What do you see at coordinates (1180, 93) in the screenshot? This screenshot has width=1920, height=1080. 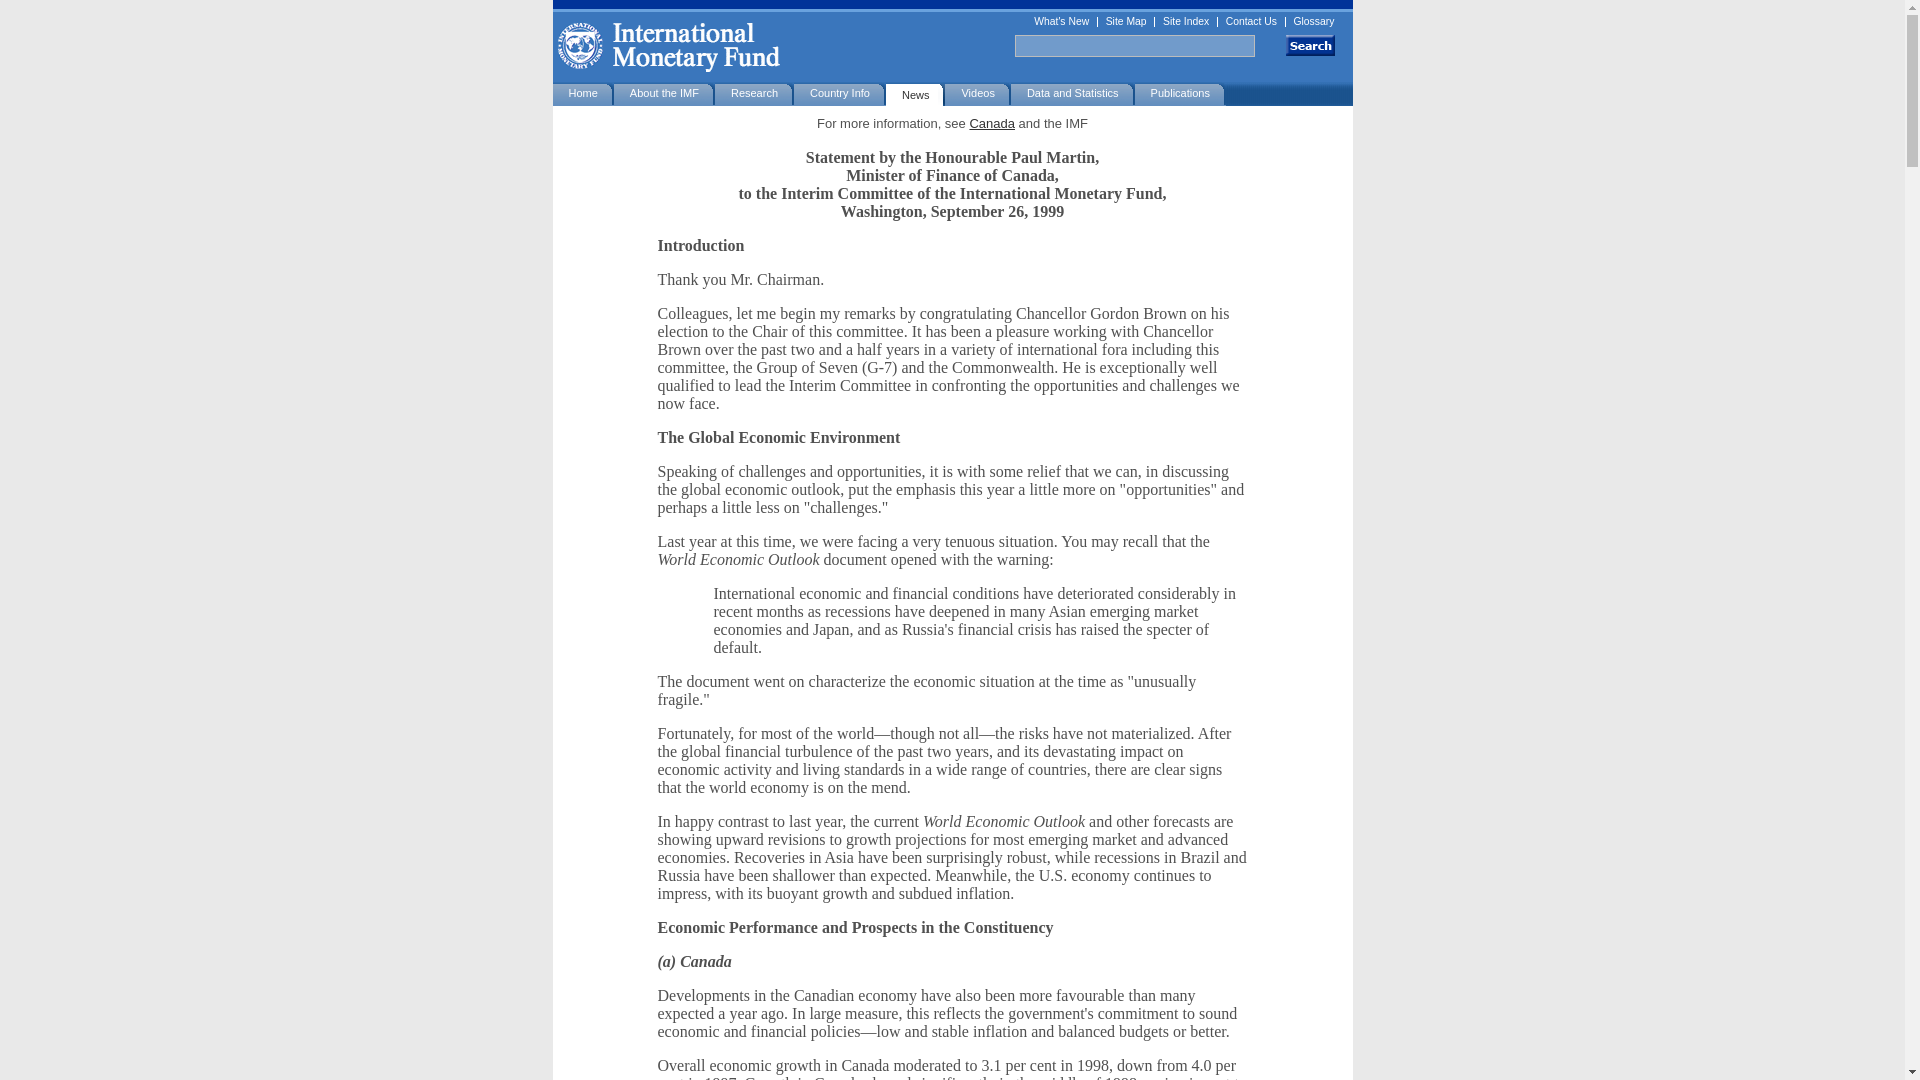 I see `Publications` at bounding box center [1180, 93].